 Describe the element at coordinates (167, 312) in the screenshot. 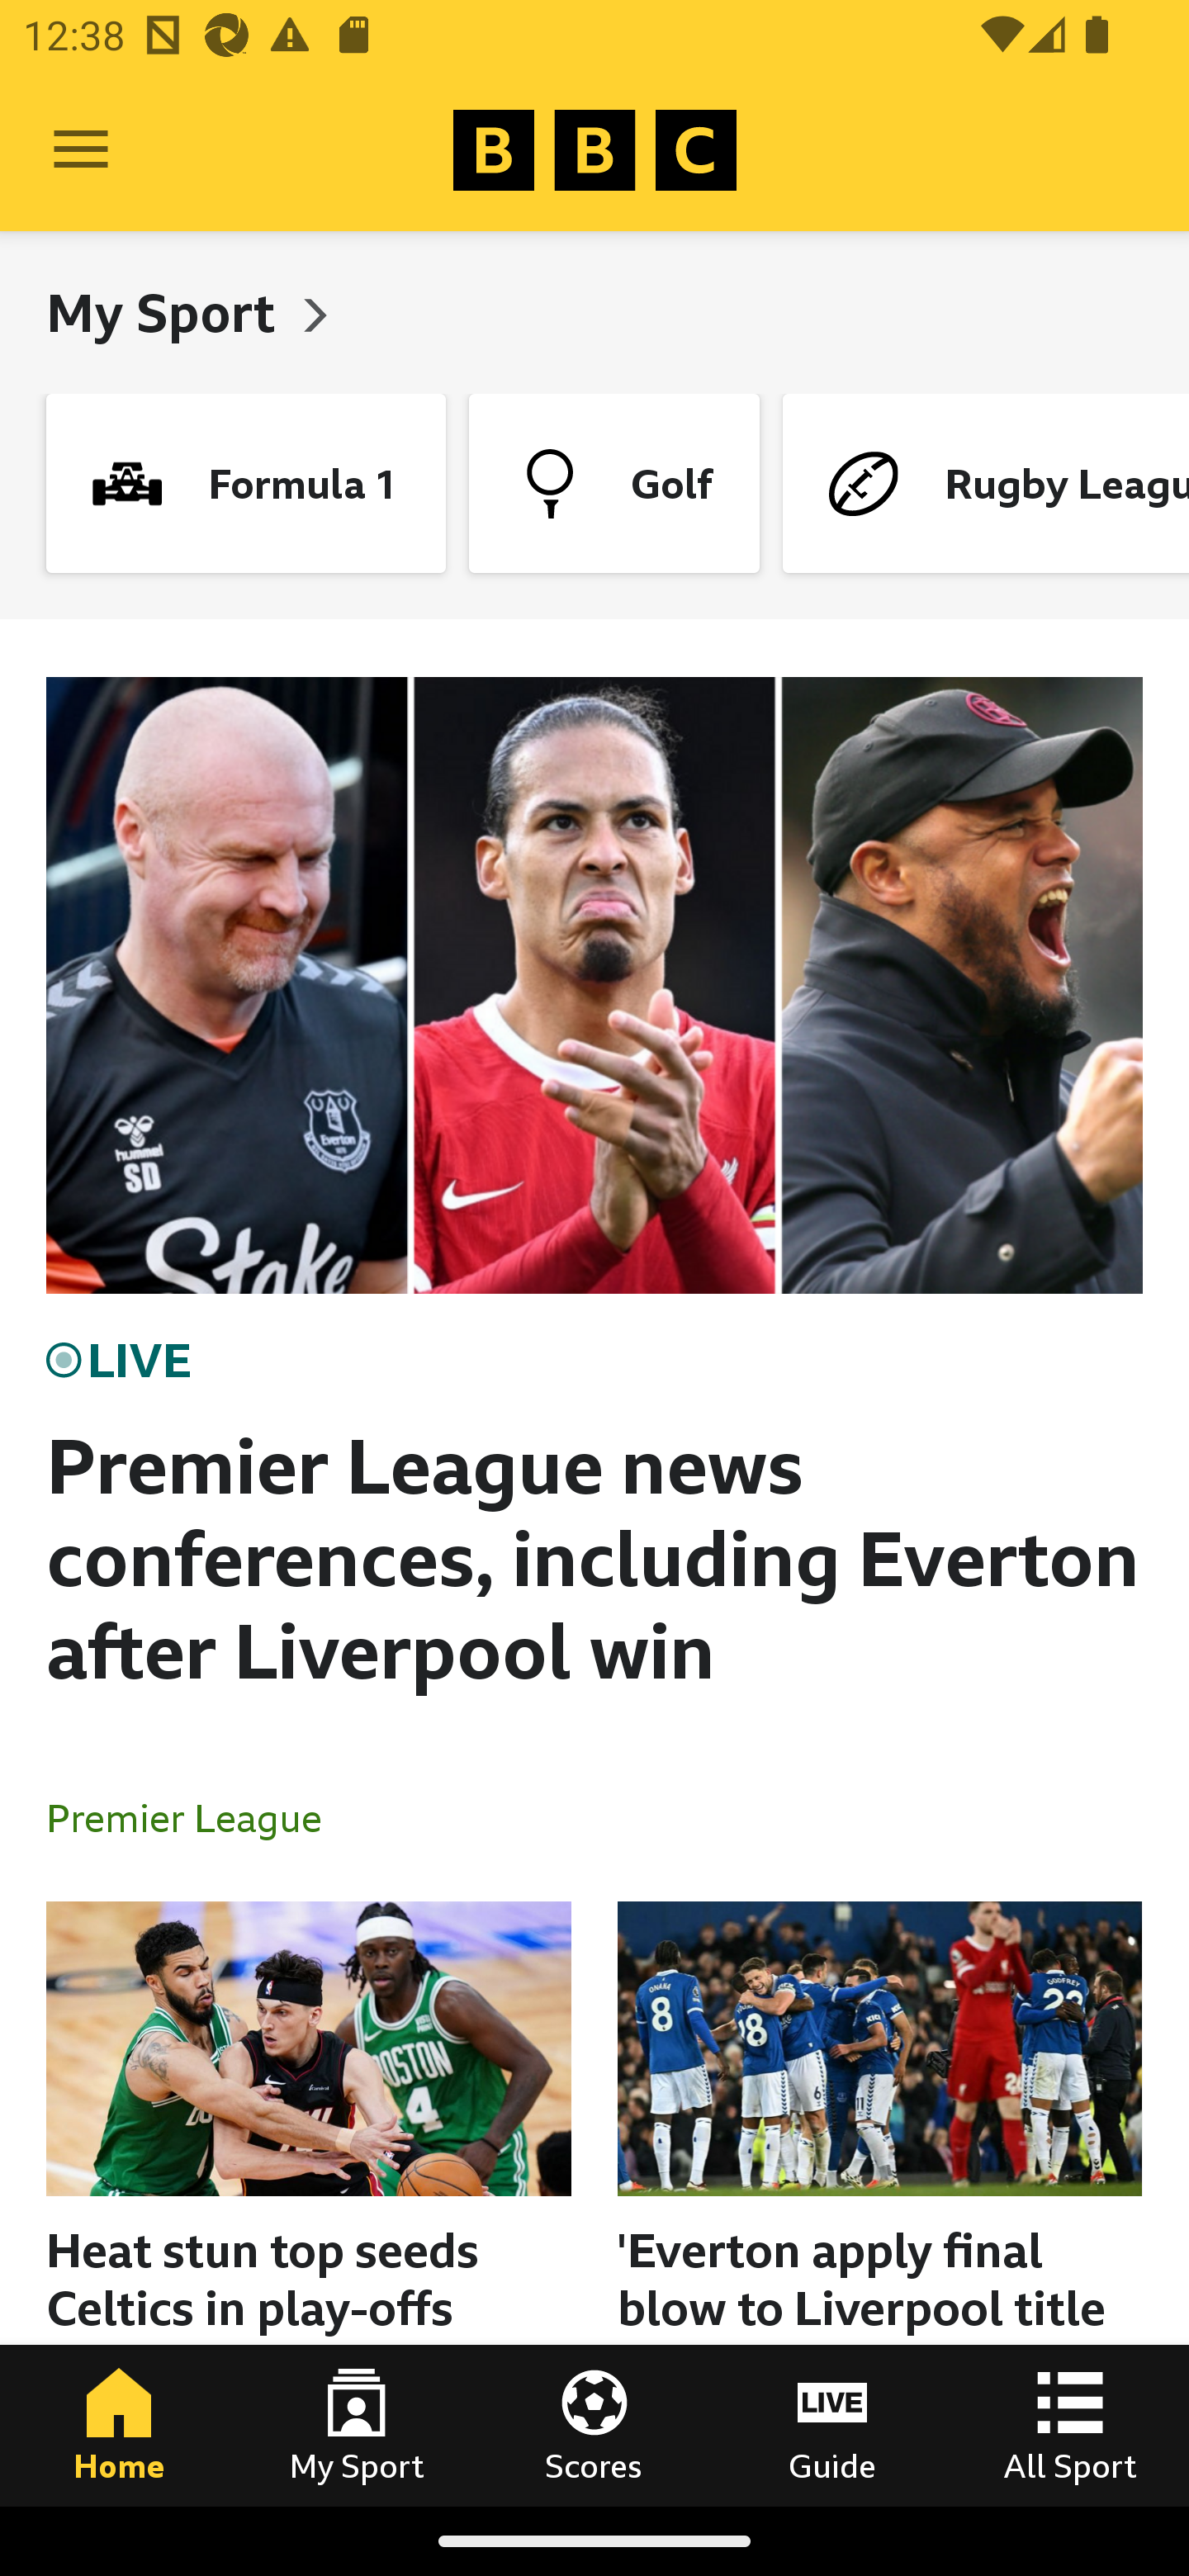

I see `My Sport` at that location.